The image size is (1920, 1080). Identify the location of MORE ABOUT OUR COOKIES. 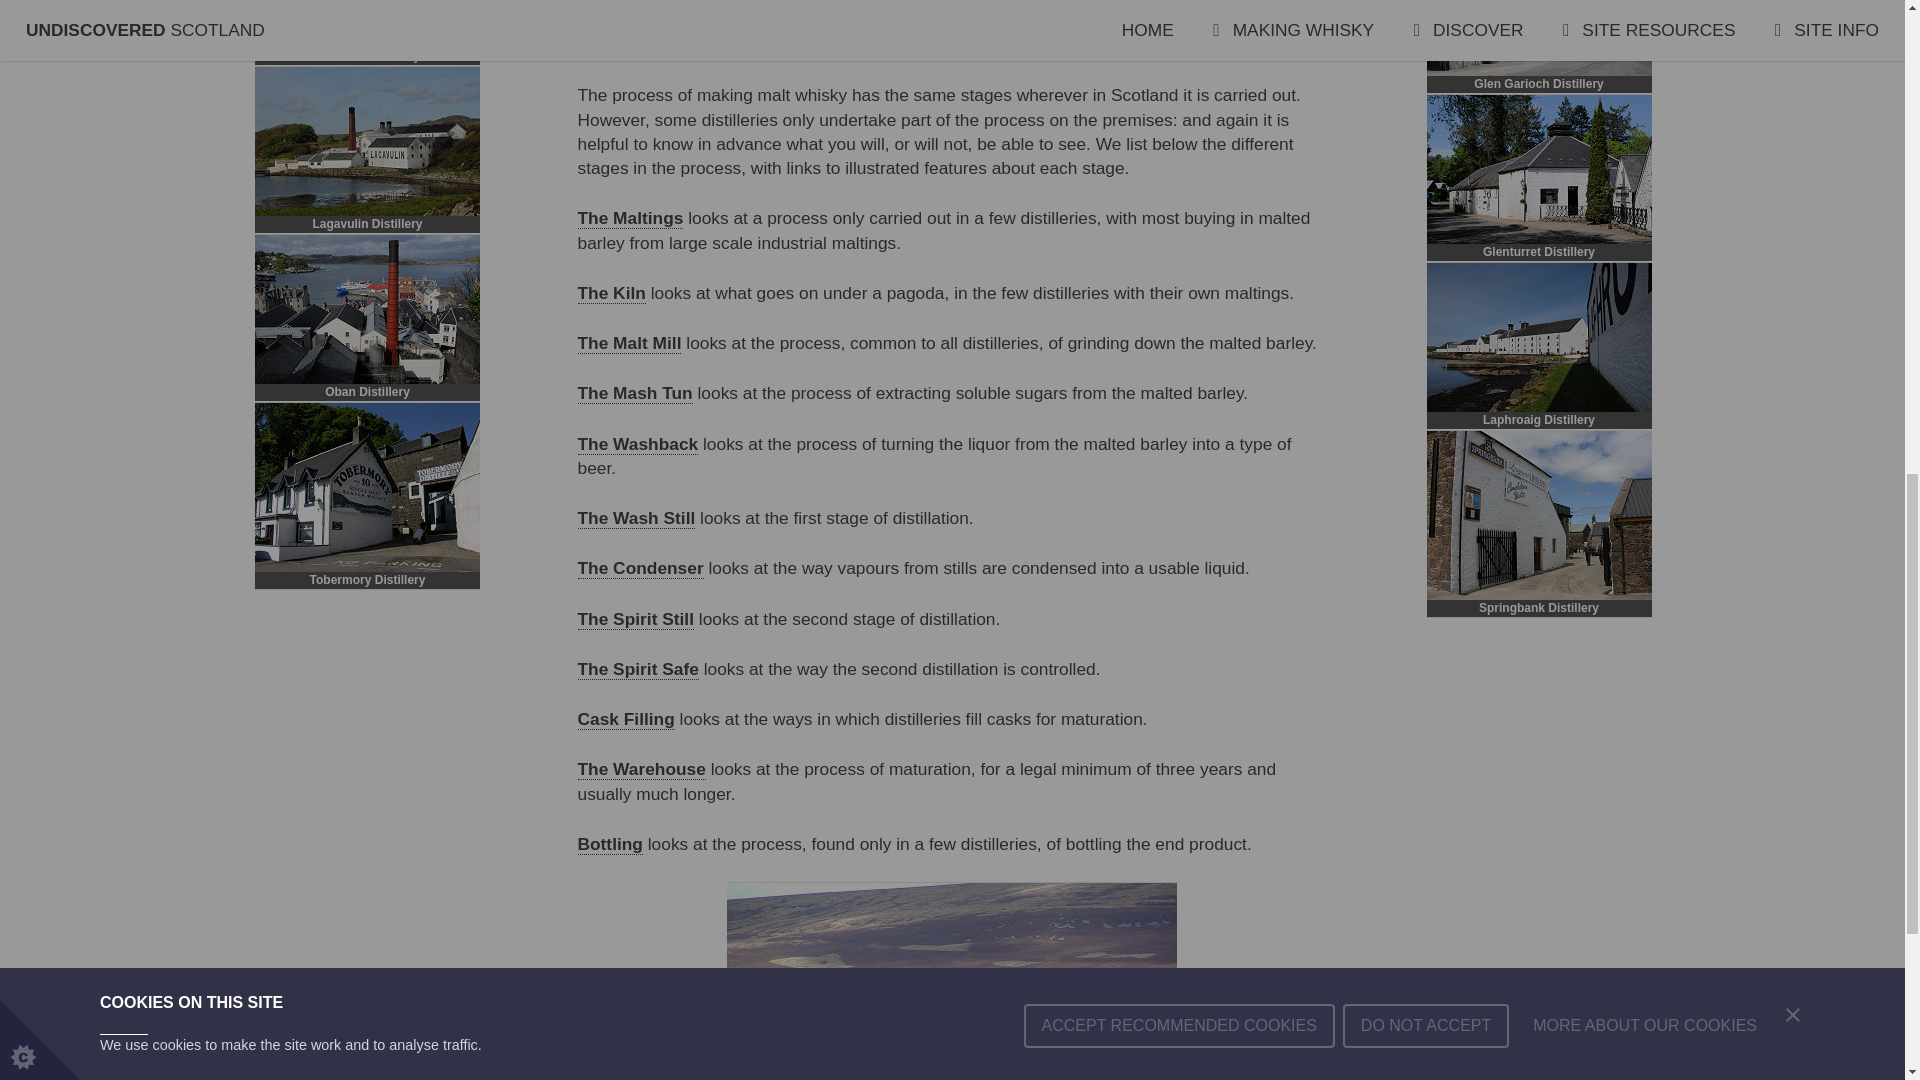
(1644, 4).